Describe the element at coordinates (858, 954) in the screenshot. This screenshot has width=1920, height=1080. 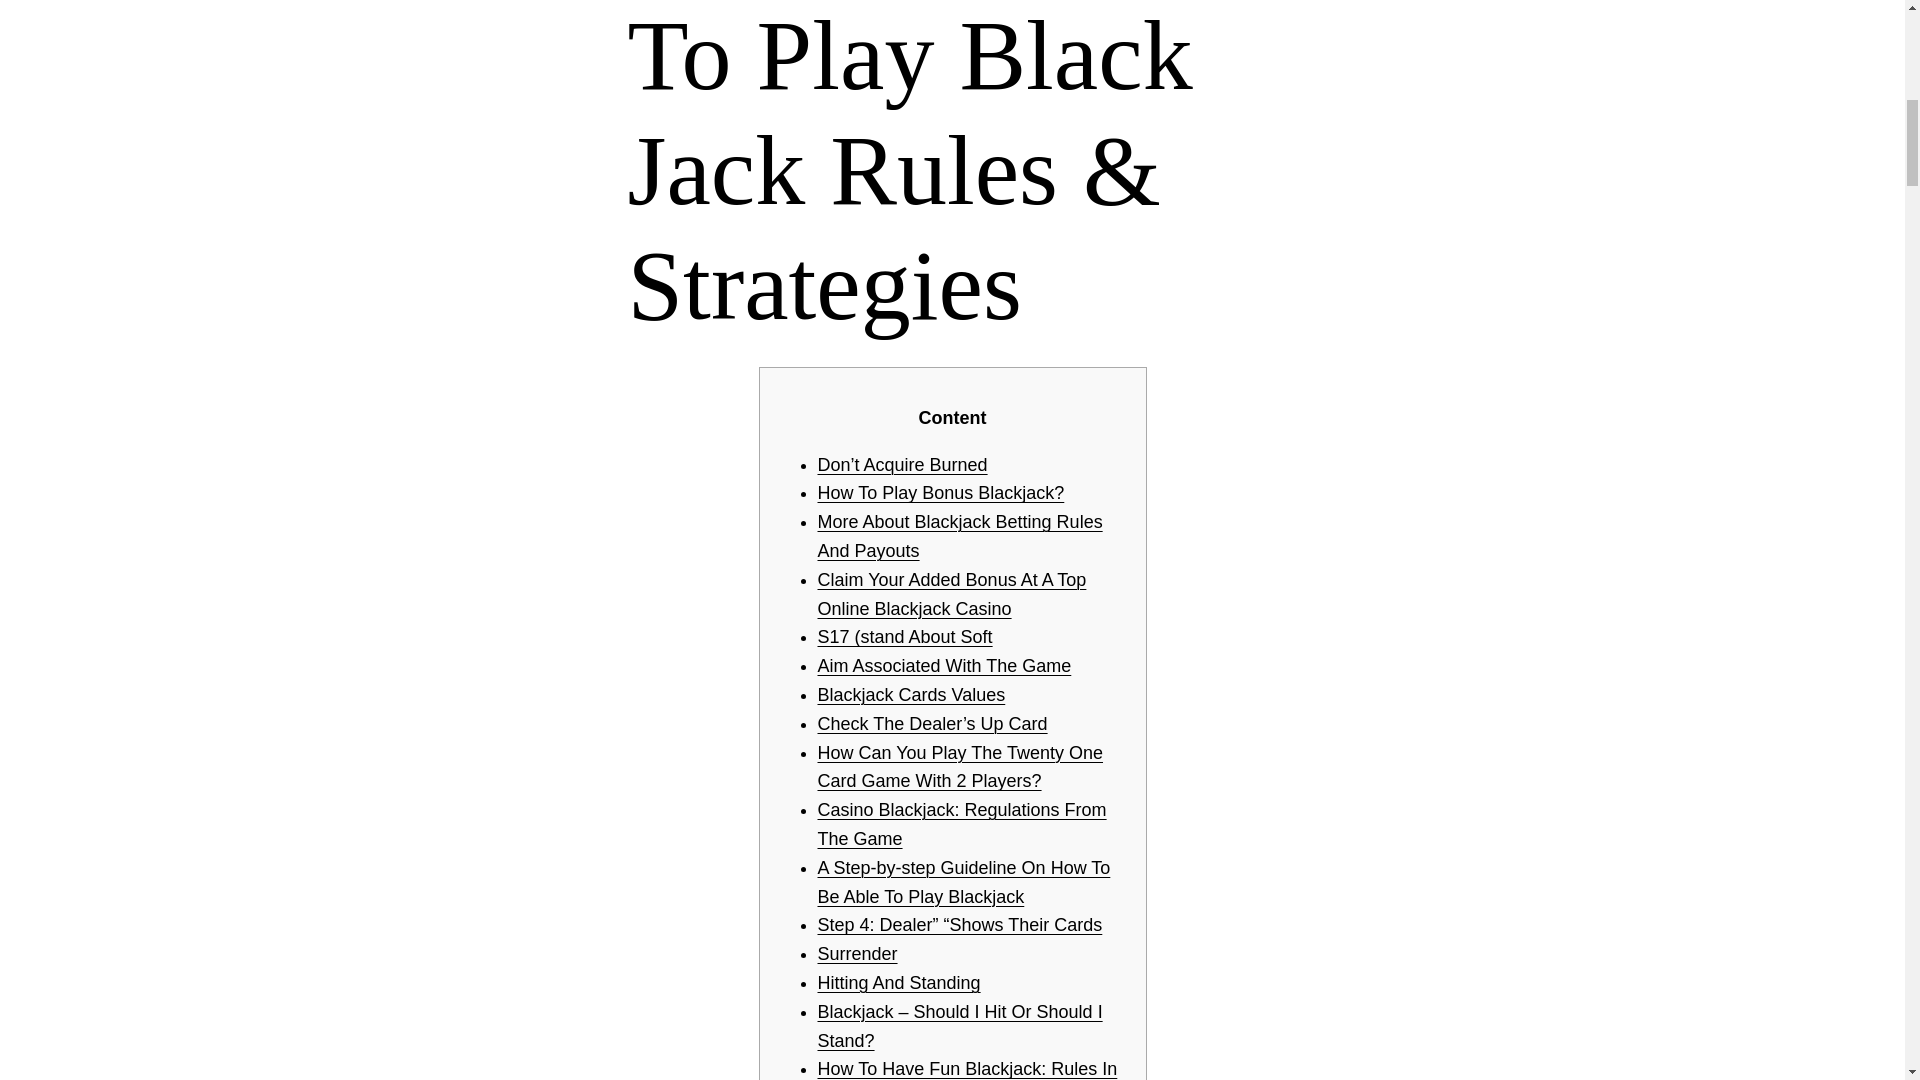
I see `Surrender` at that location.